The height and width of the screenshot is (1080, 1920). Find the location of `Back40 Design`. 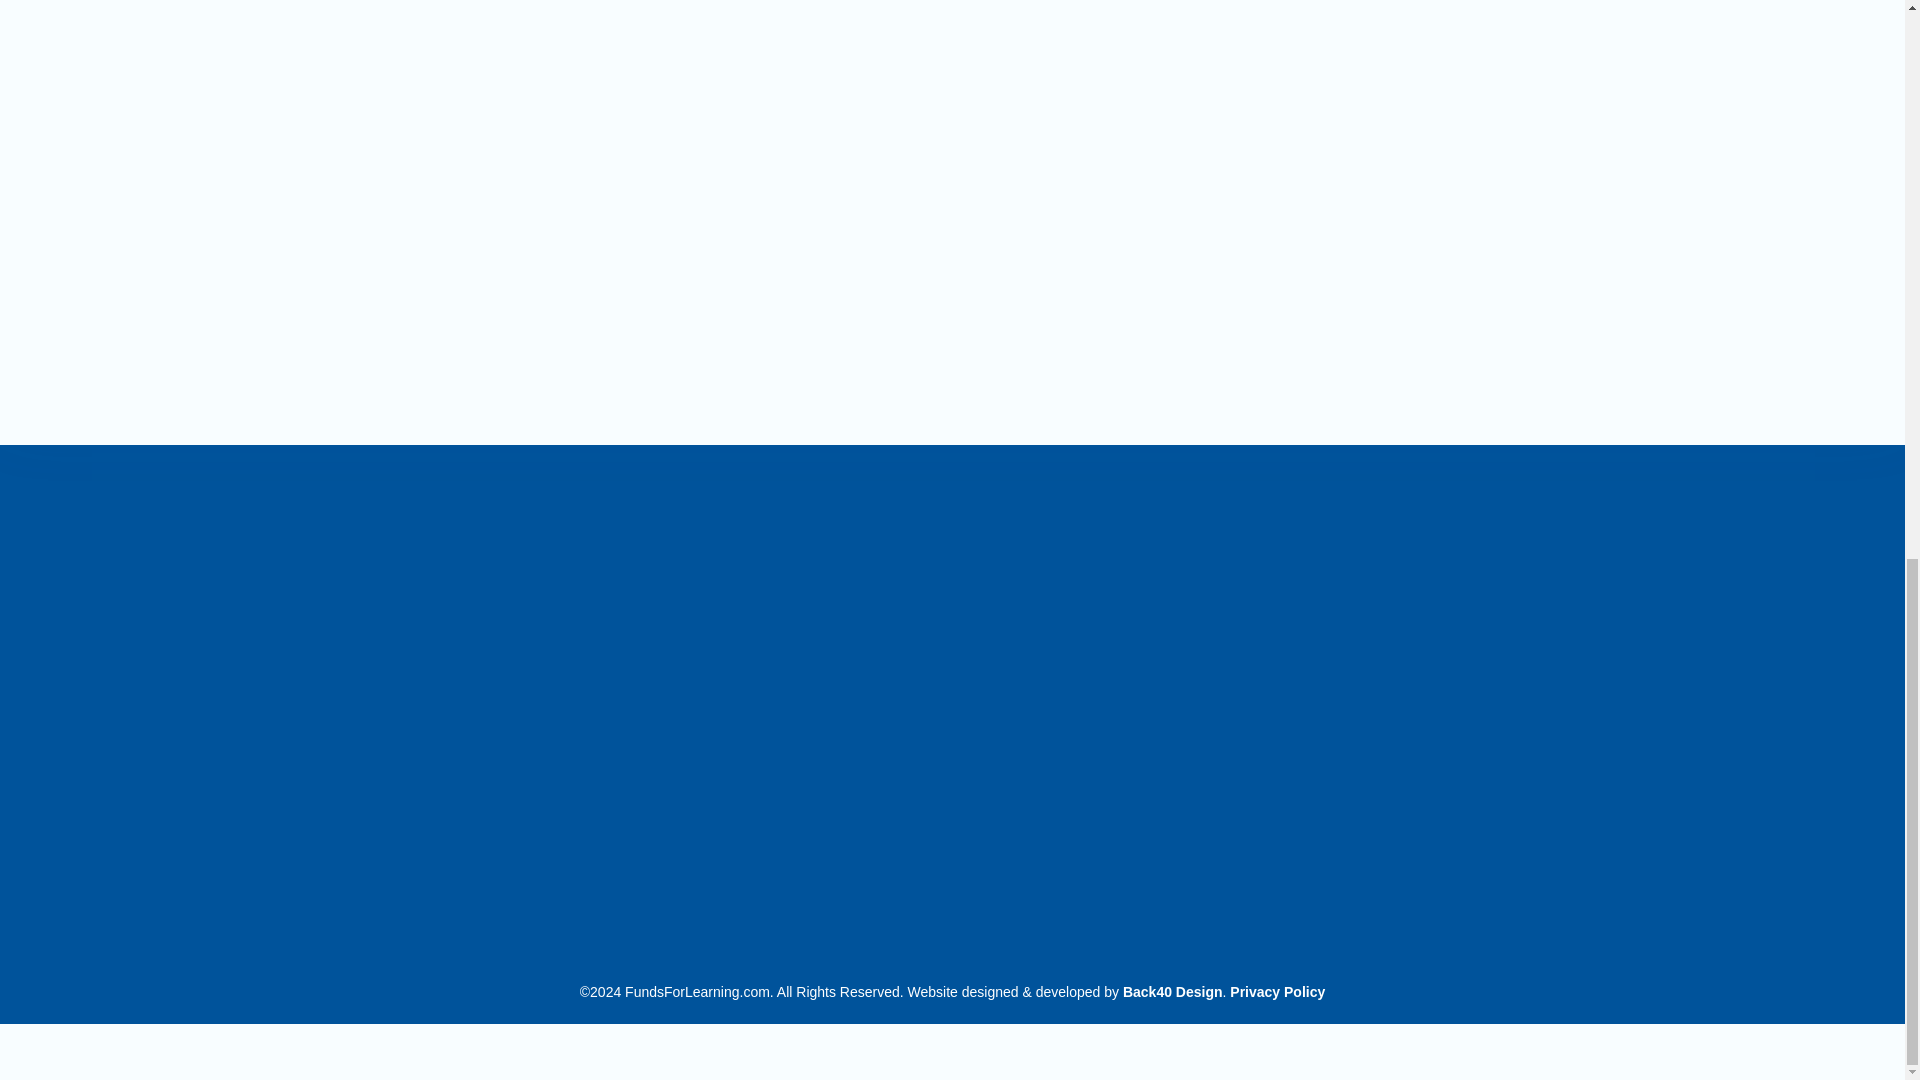

Back40 Design is located at coordinates (1173, 992).